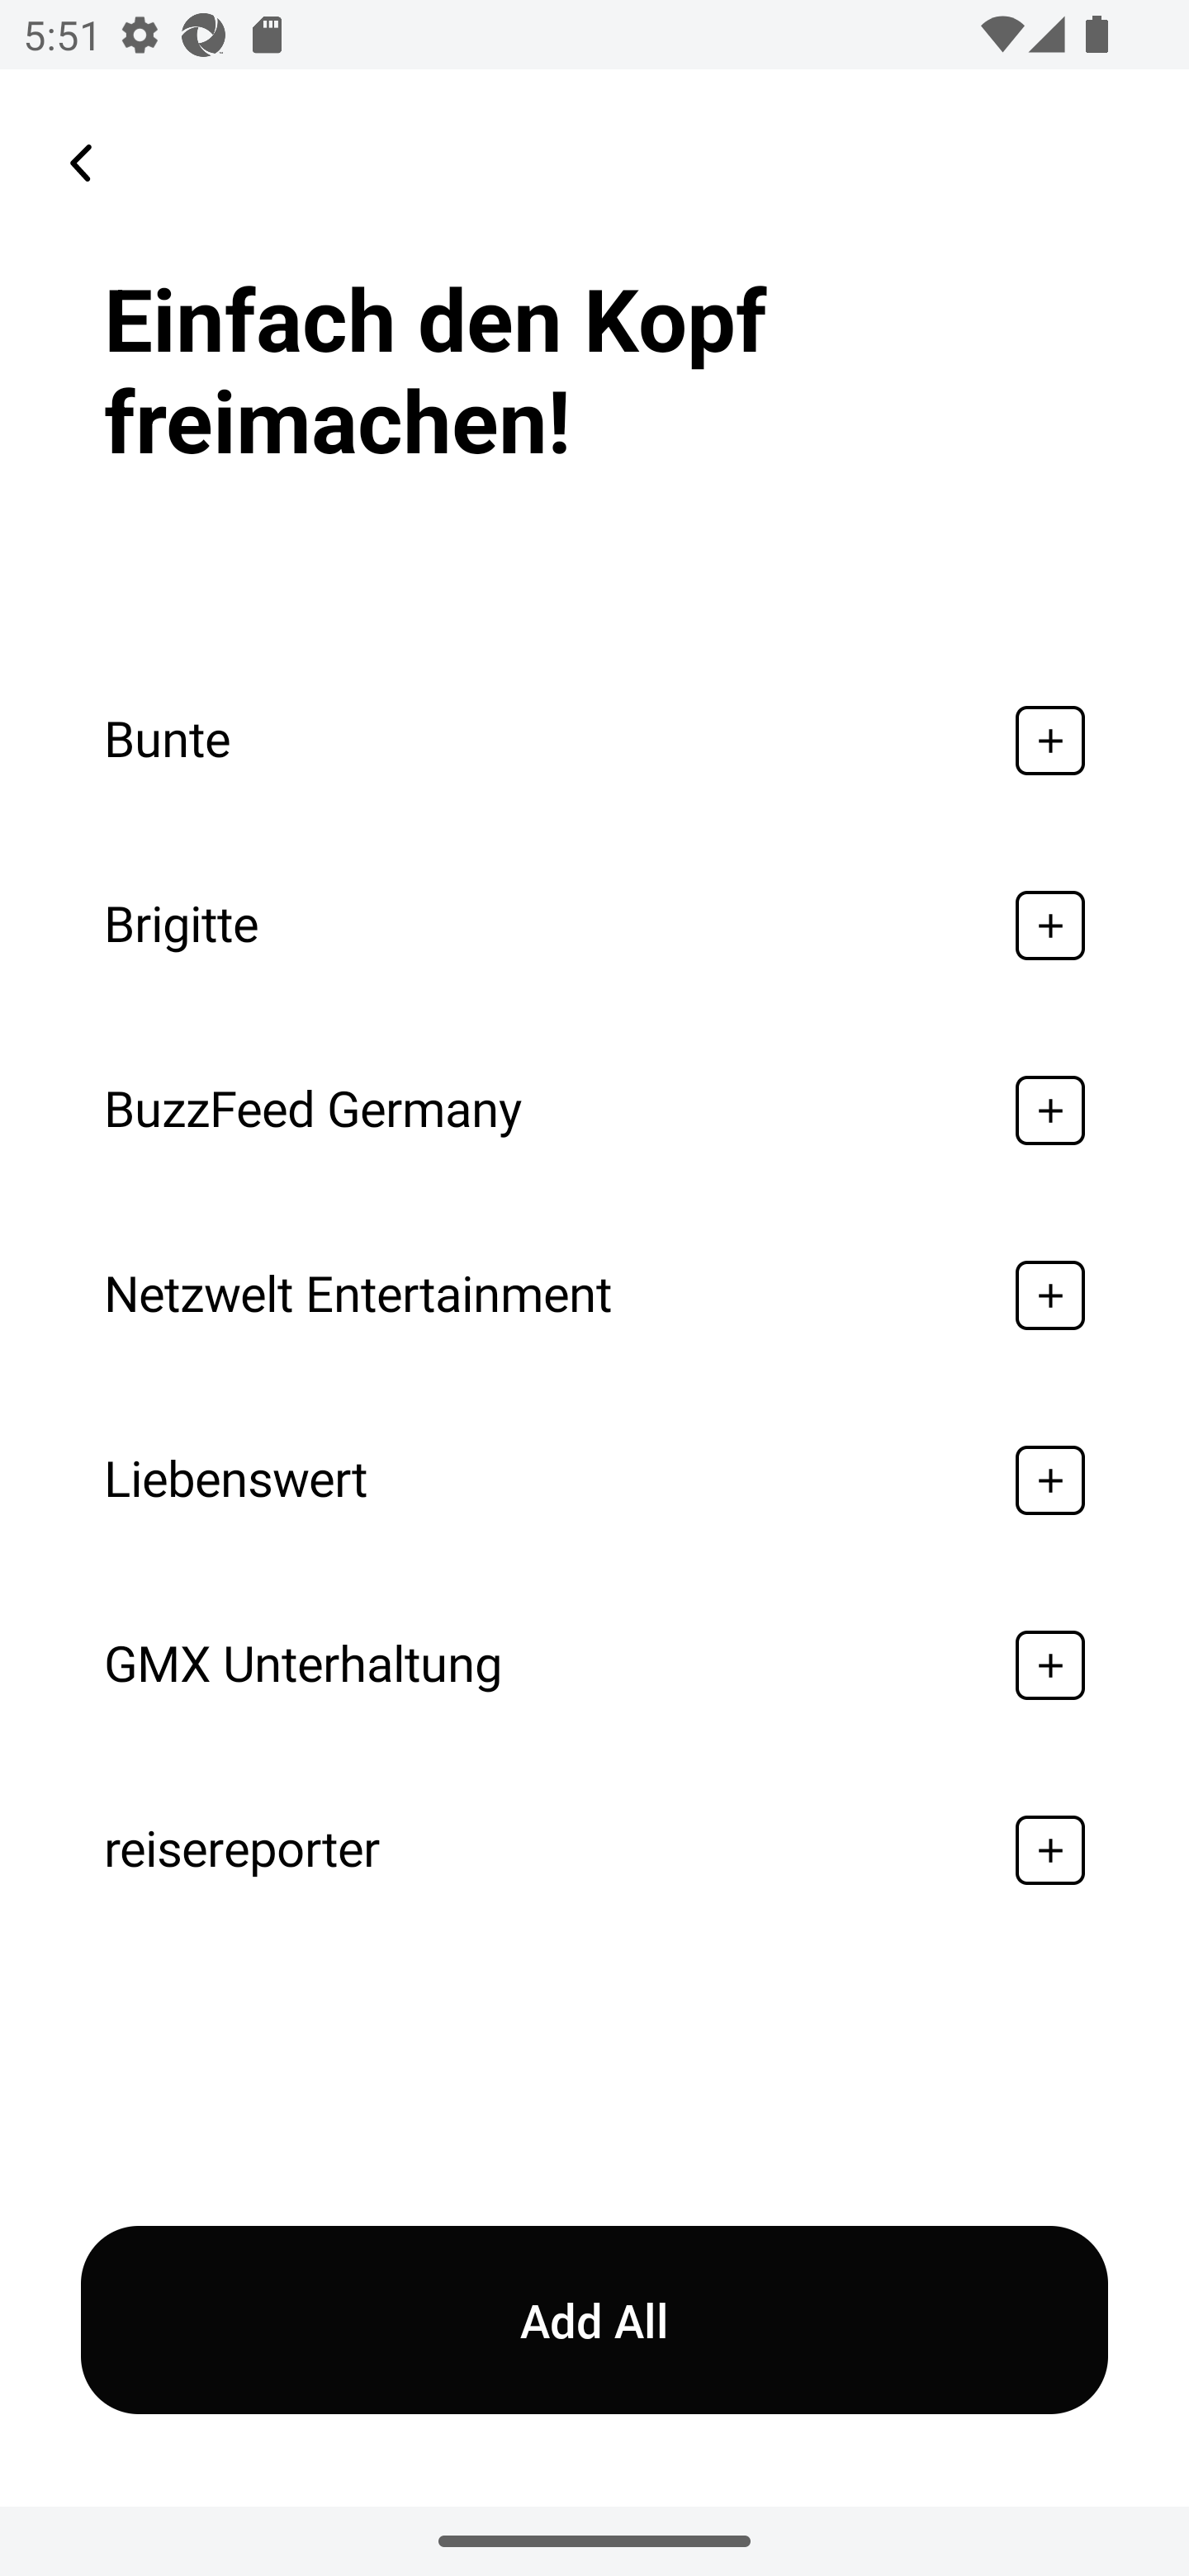 The image size is (1189, 2576). I want to click on reisereporter Add To My Bundle, so click(594, 1849).